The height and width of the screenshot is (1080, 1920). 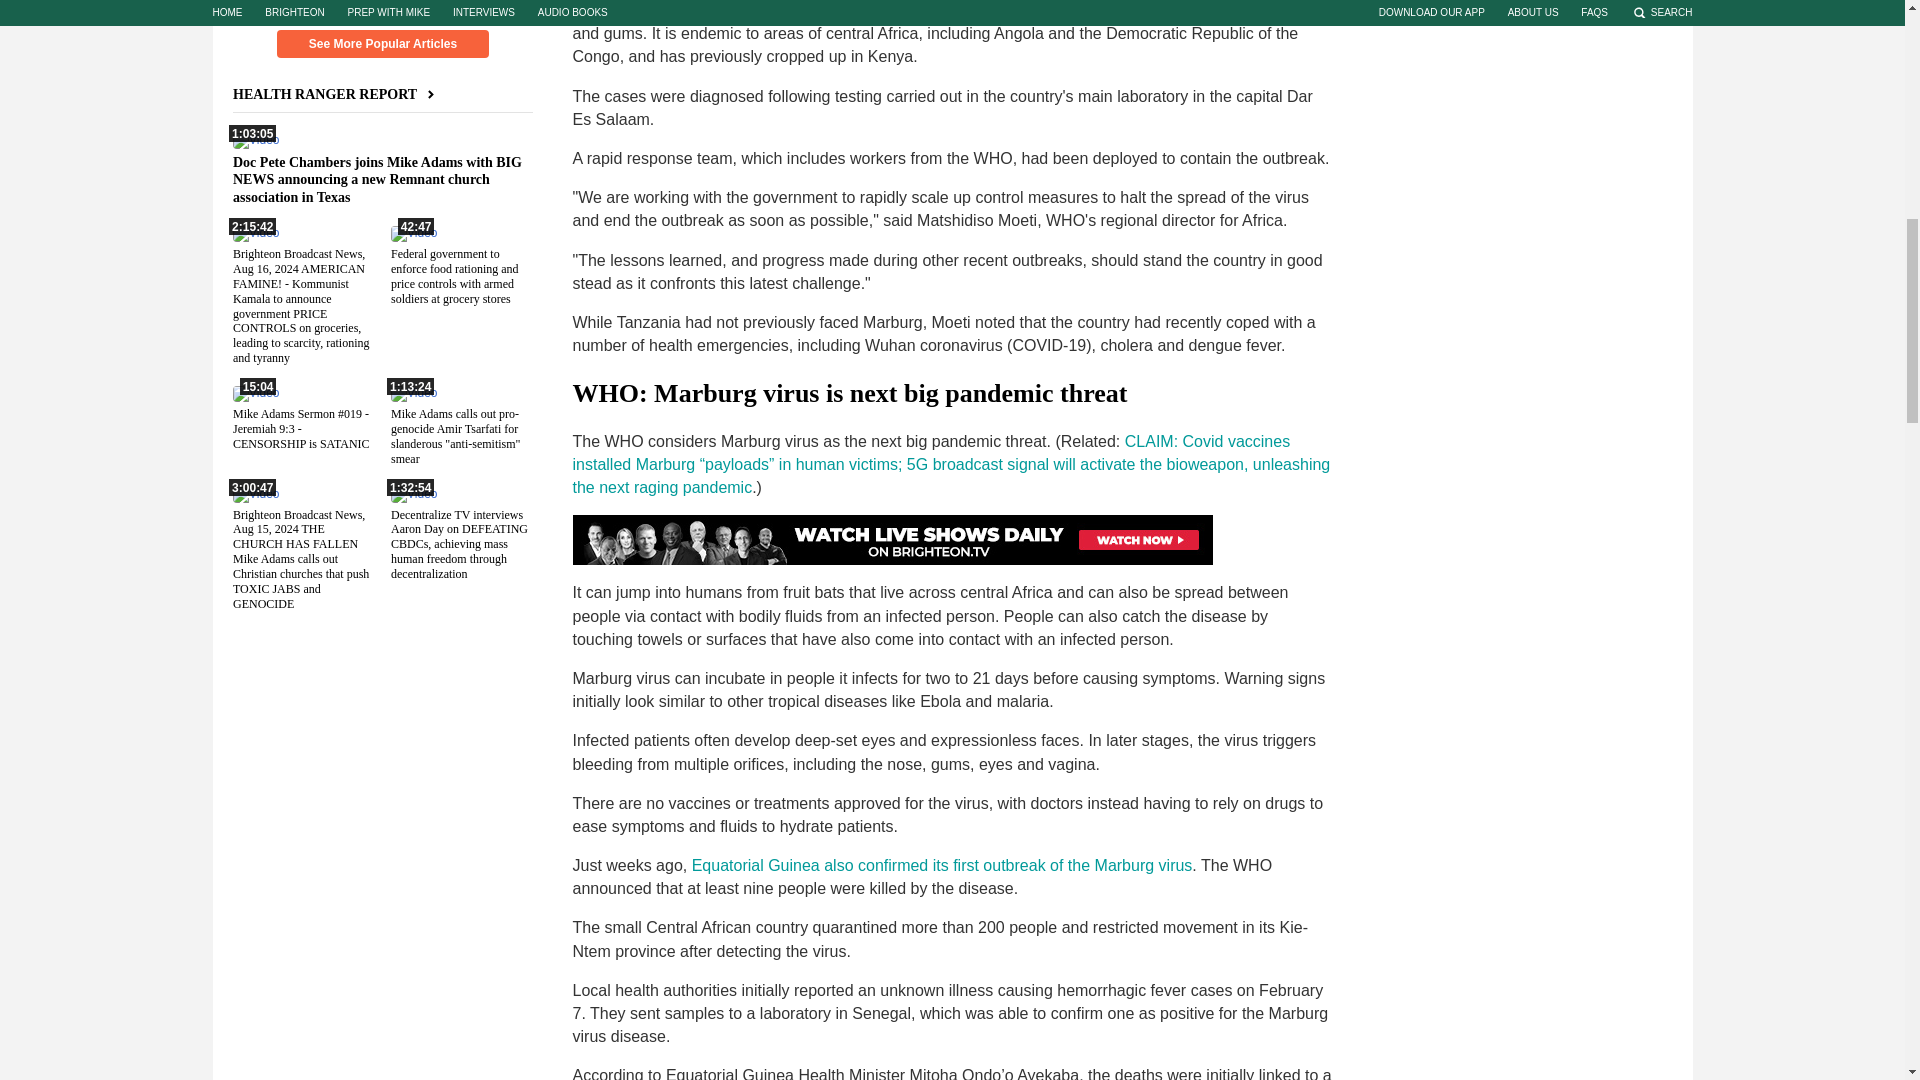 I want to click on Scroll Down, so click(x=382, y=8).